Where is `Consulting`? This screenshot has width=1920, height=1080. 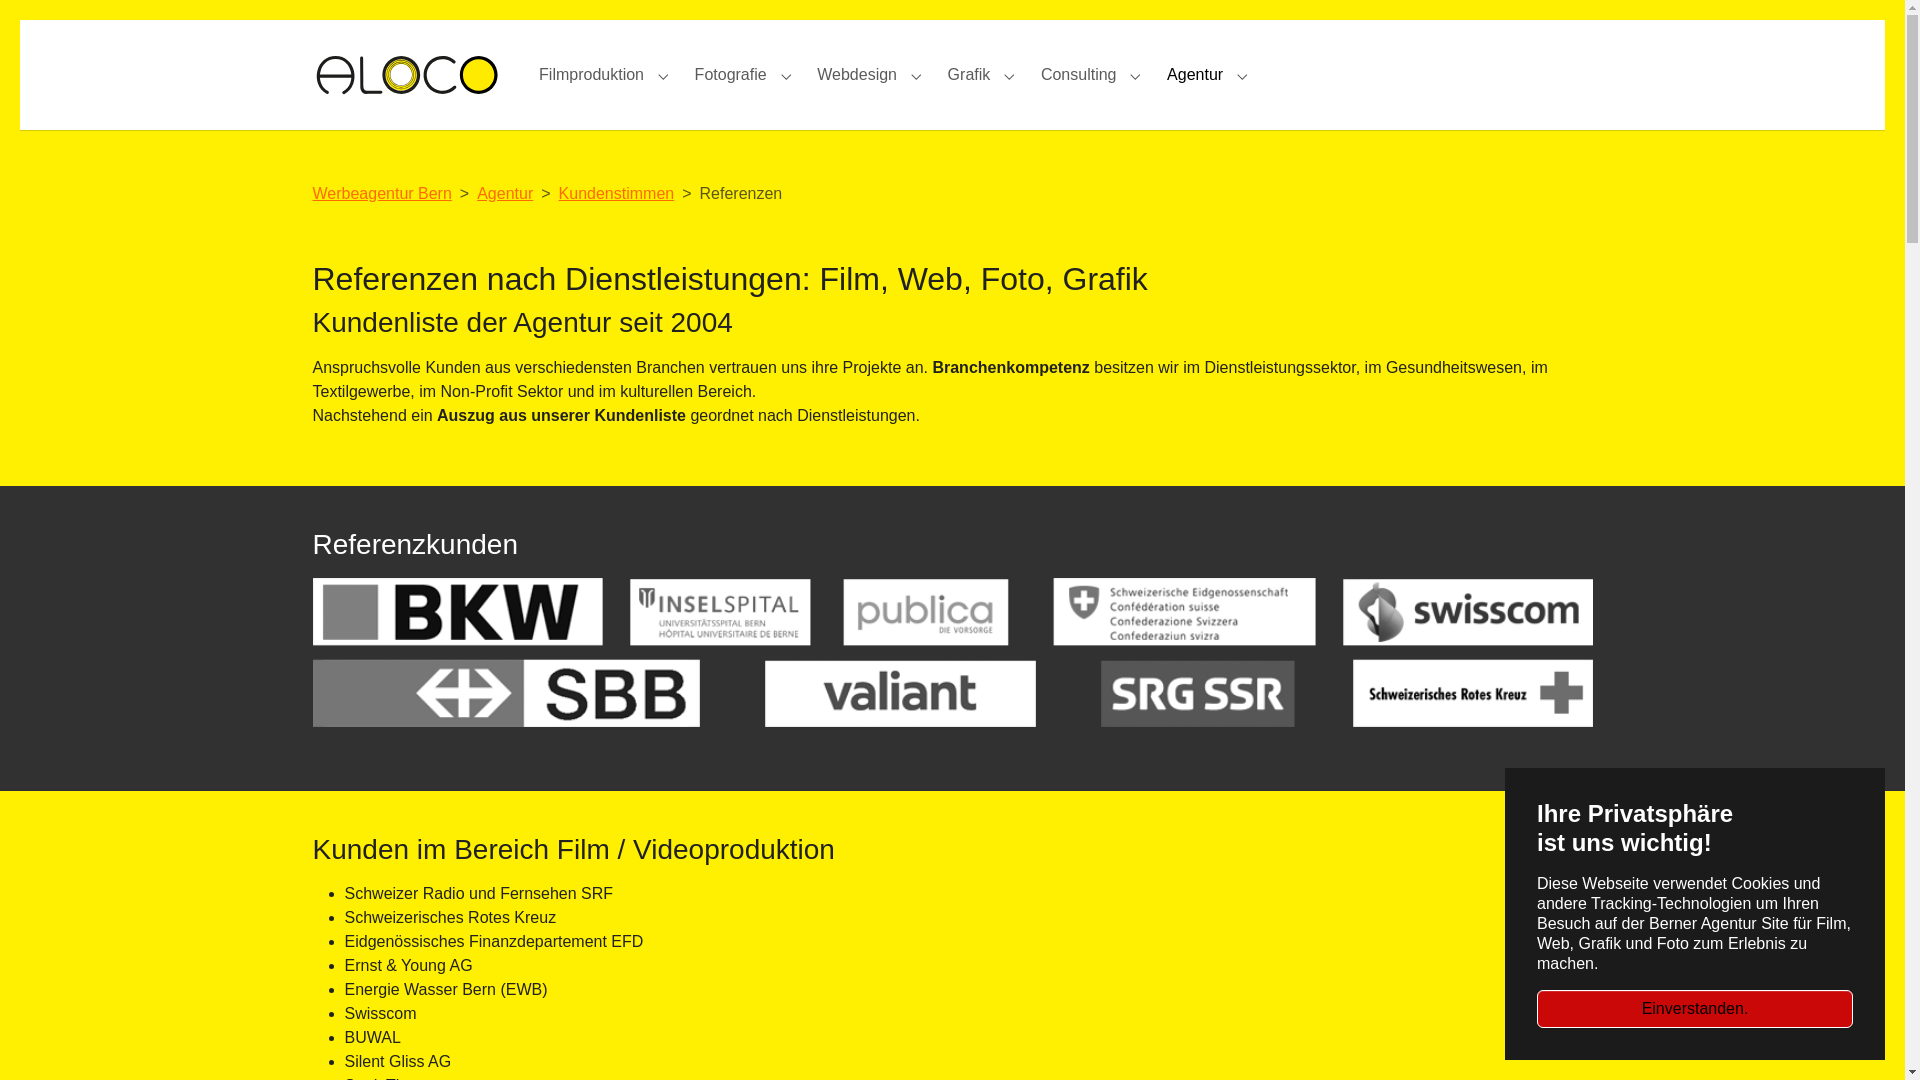
Consulting is located at coordinates (1079, 74).